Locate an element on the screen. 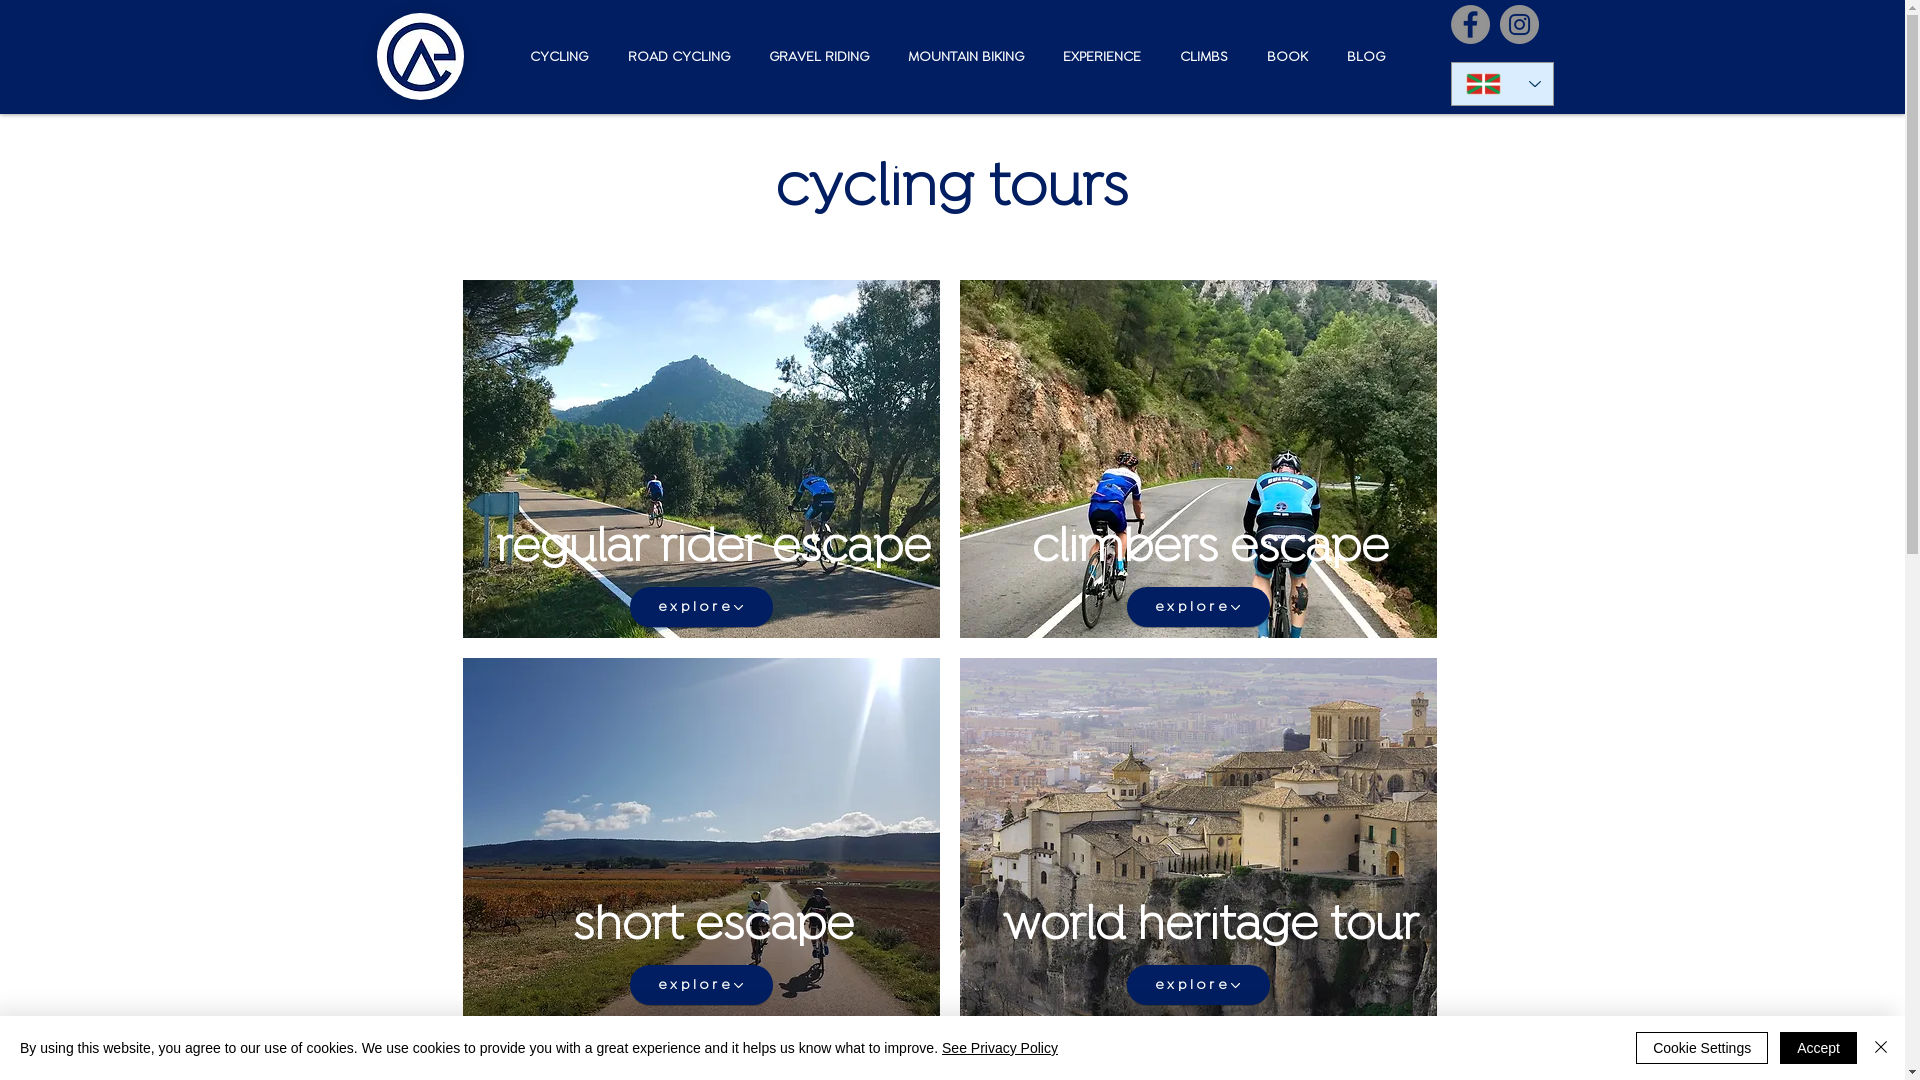 The width and height of the screenshot is (1920, 1080). explore is located at coordinates (702, 985).